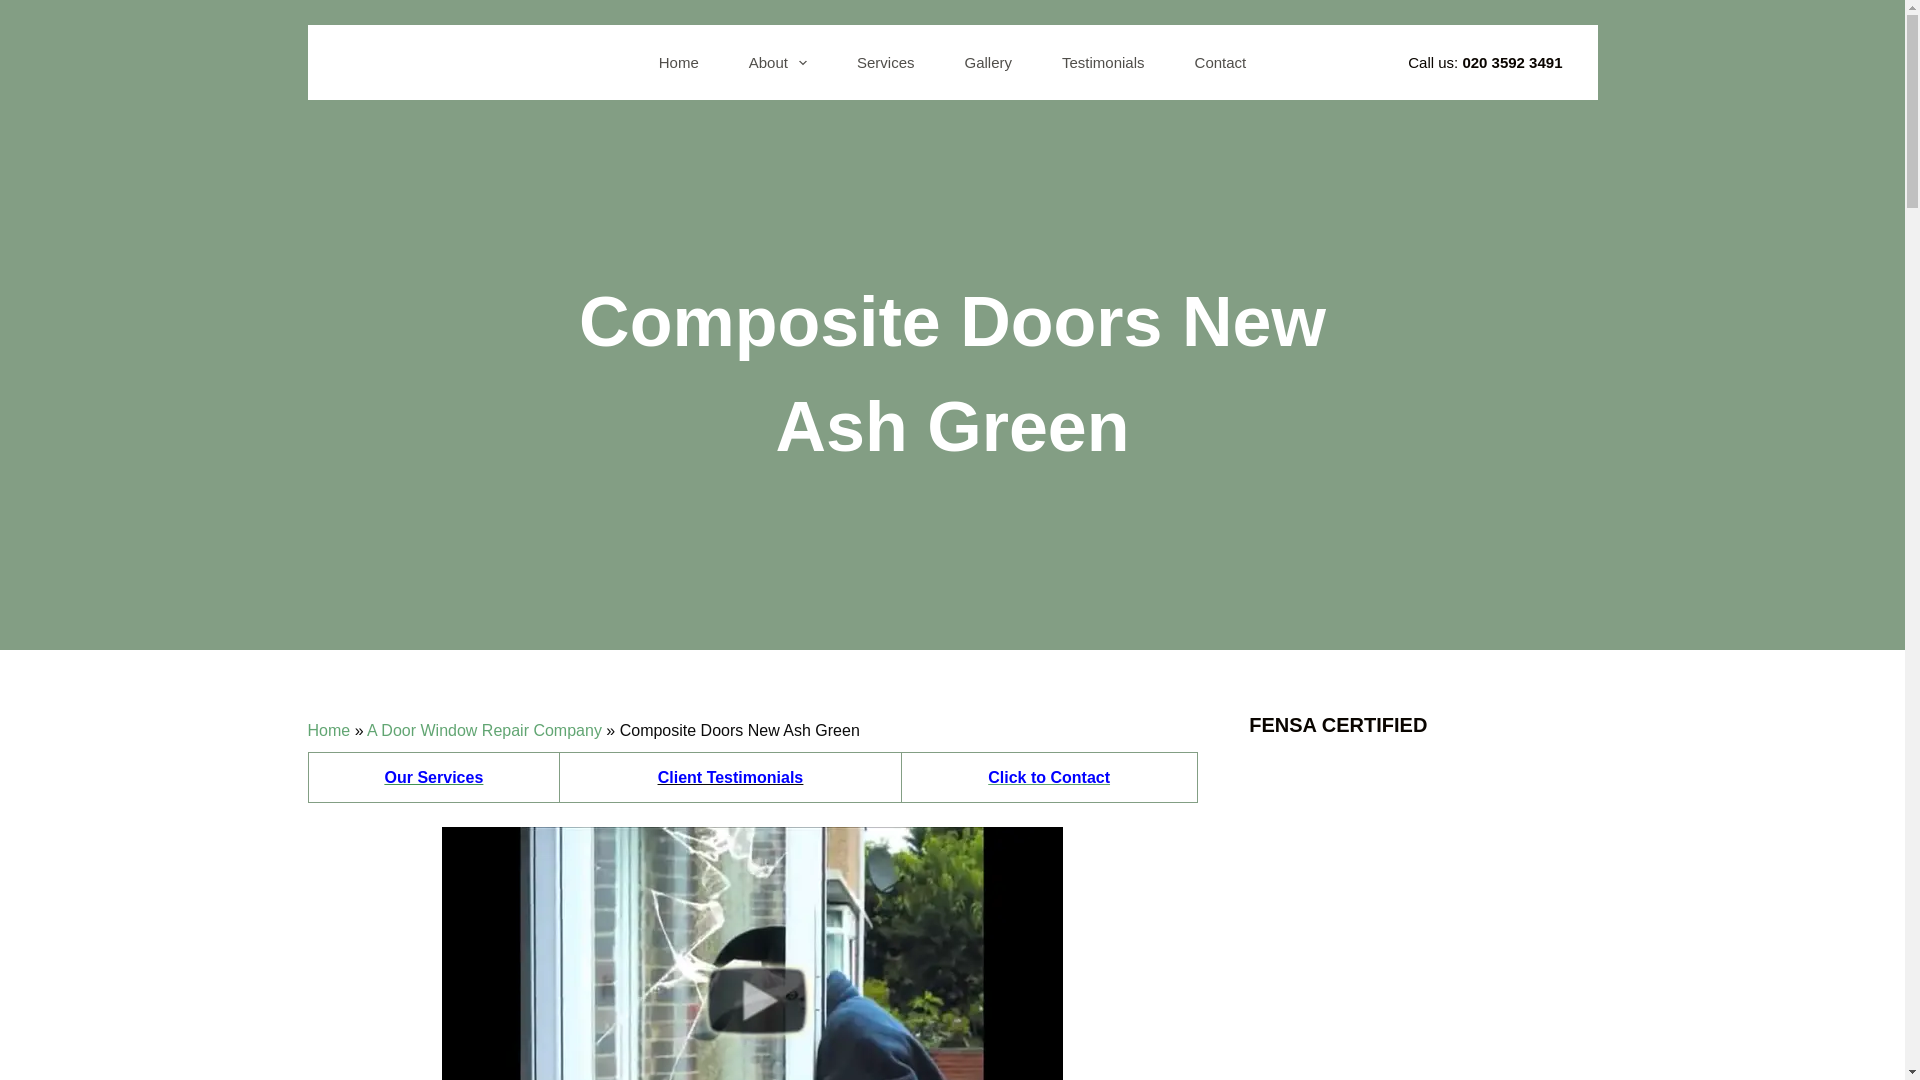  What do you see at coordinates (731, 777) in the screenshot?
I see `Client Testimonials` at bounding box center [731, 777].